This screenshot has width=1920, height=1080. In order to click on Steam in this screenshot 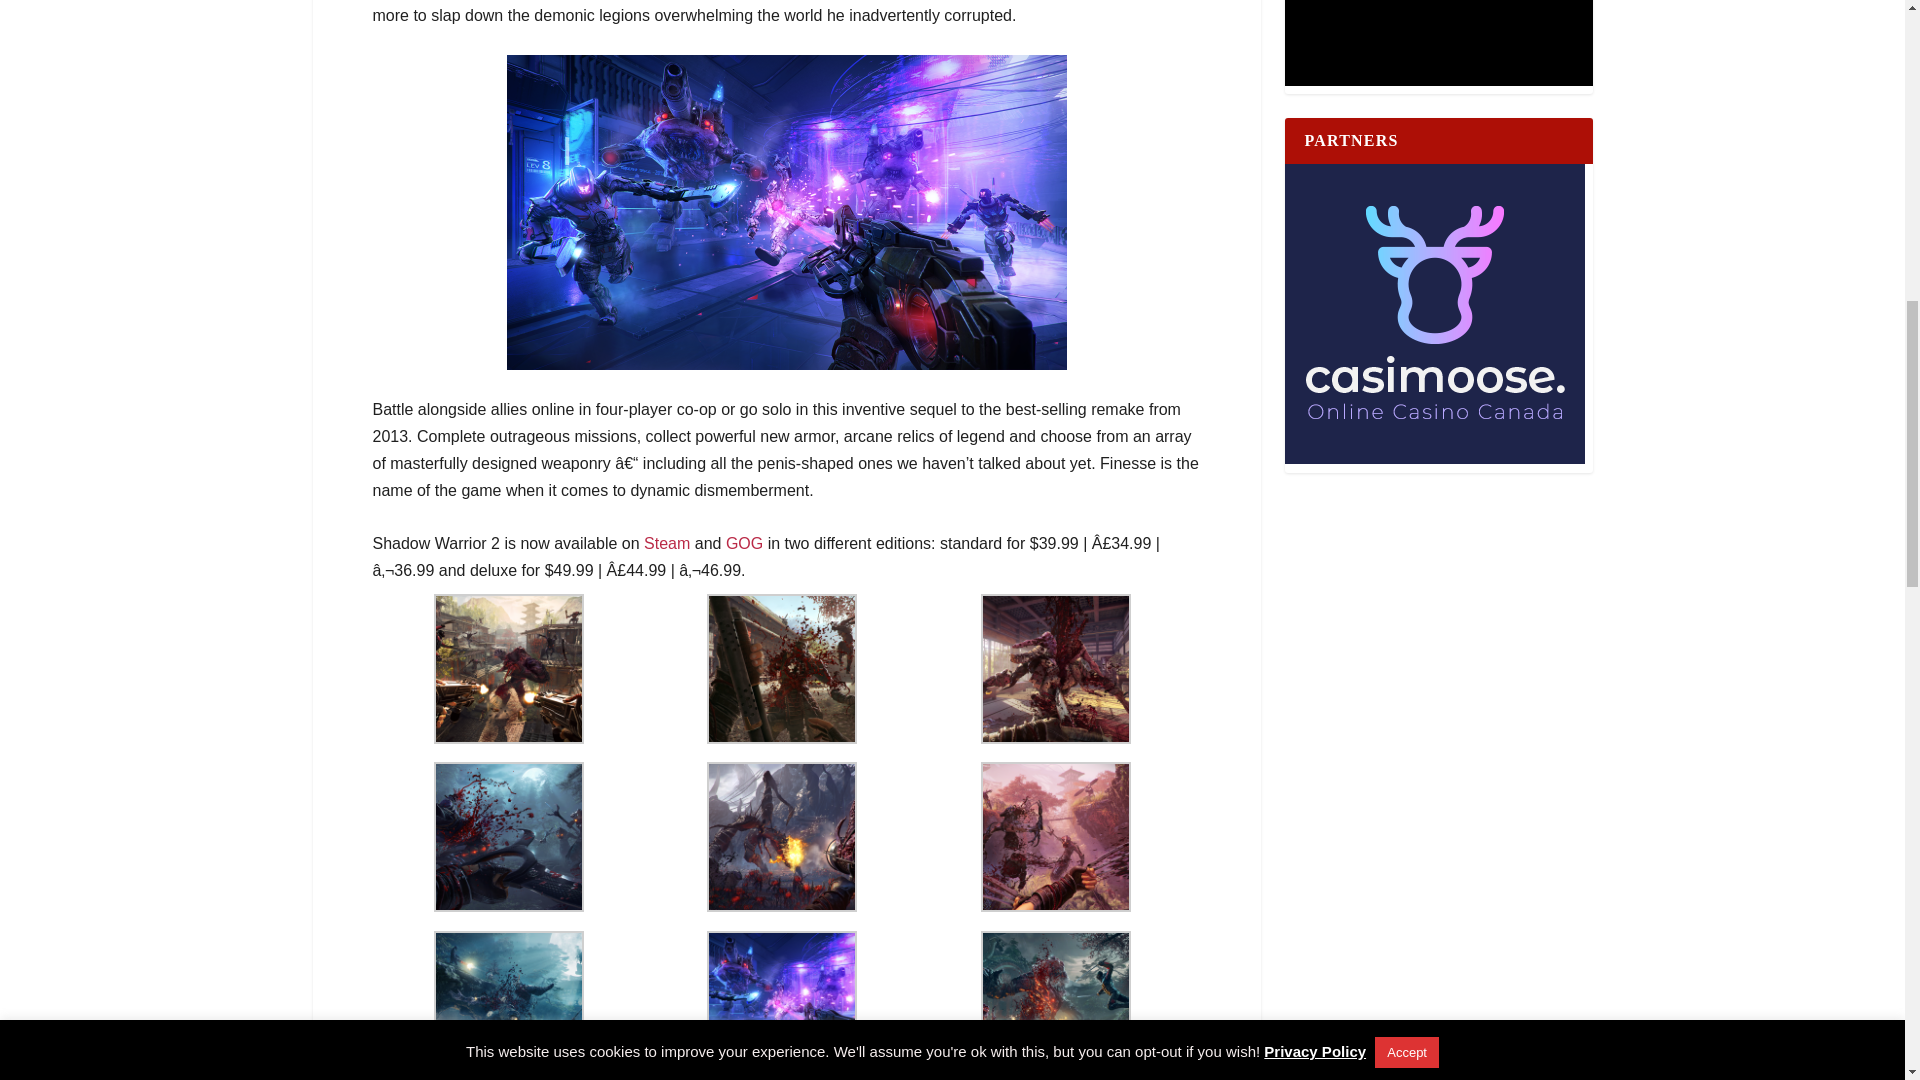, I will do `click(666, 542)`.